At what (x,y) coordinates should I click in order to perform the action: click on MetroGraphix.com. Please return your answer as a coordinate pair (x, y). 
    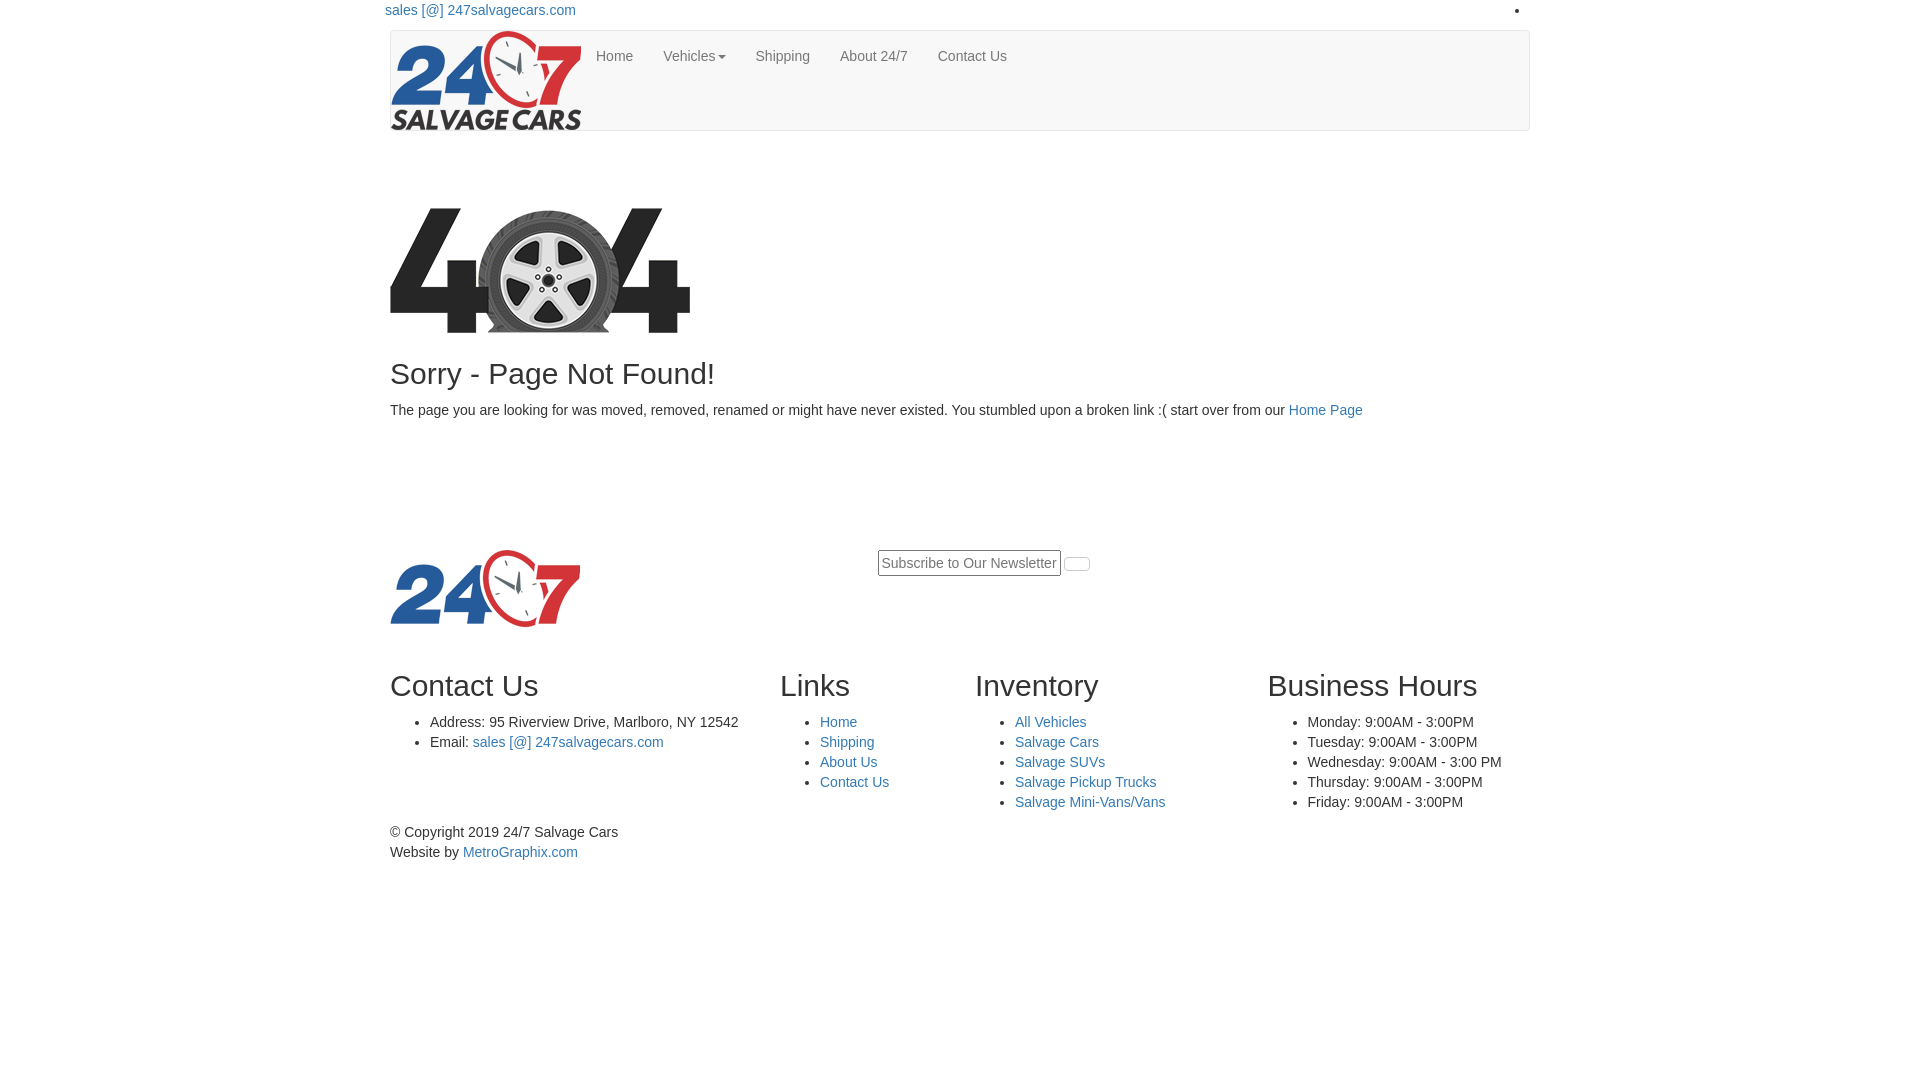
    Looking at the image, I should click on (520, 852).